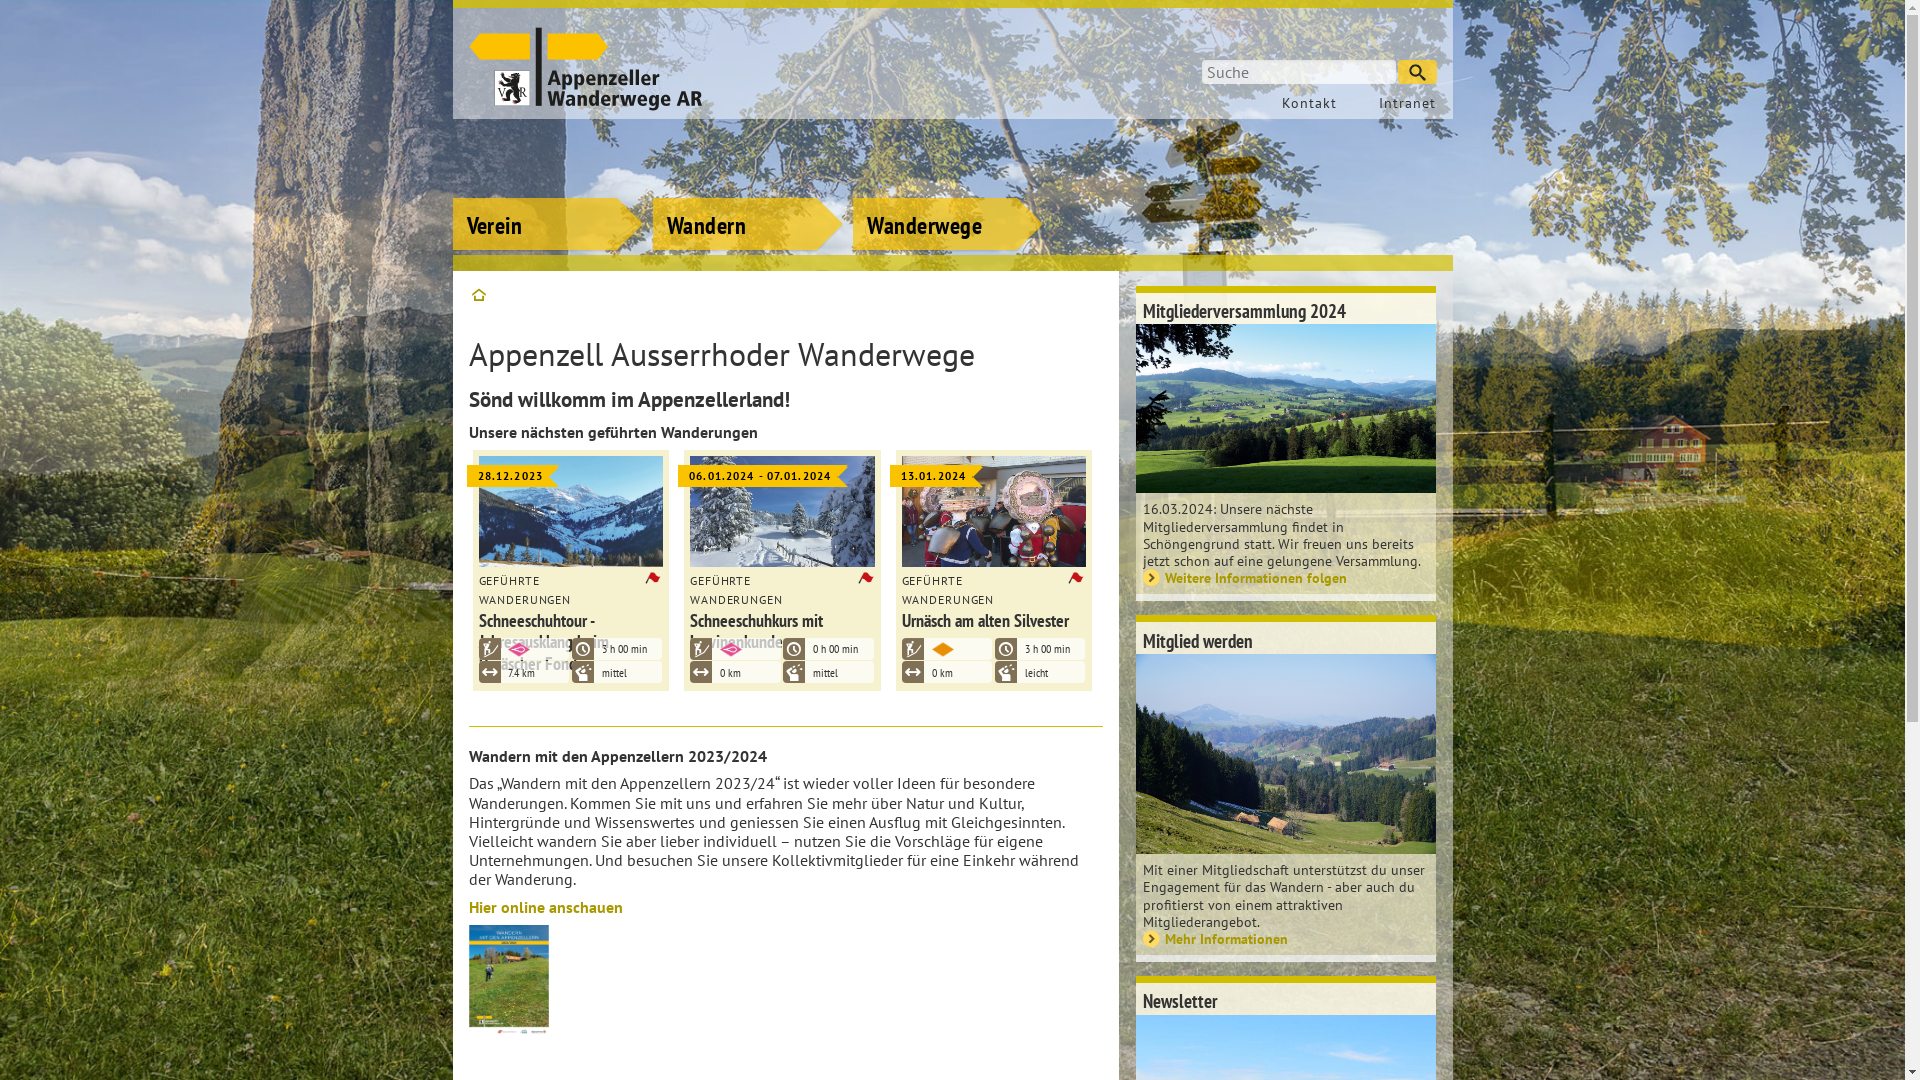 Image resolution: width=1920 pixels, height=1080 pixels. Describe the element at coordinates (1286, 938) in the screenshot. I see `Mehr Informationen` at that location.